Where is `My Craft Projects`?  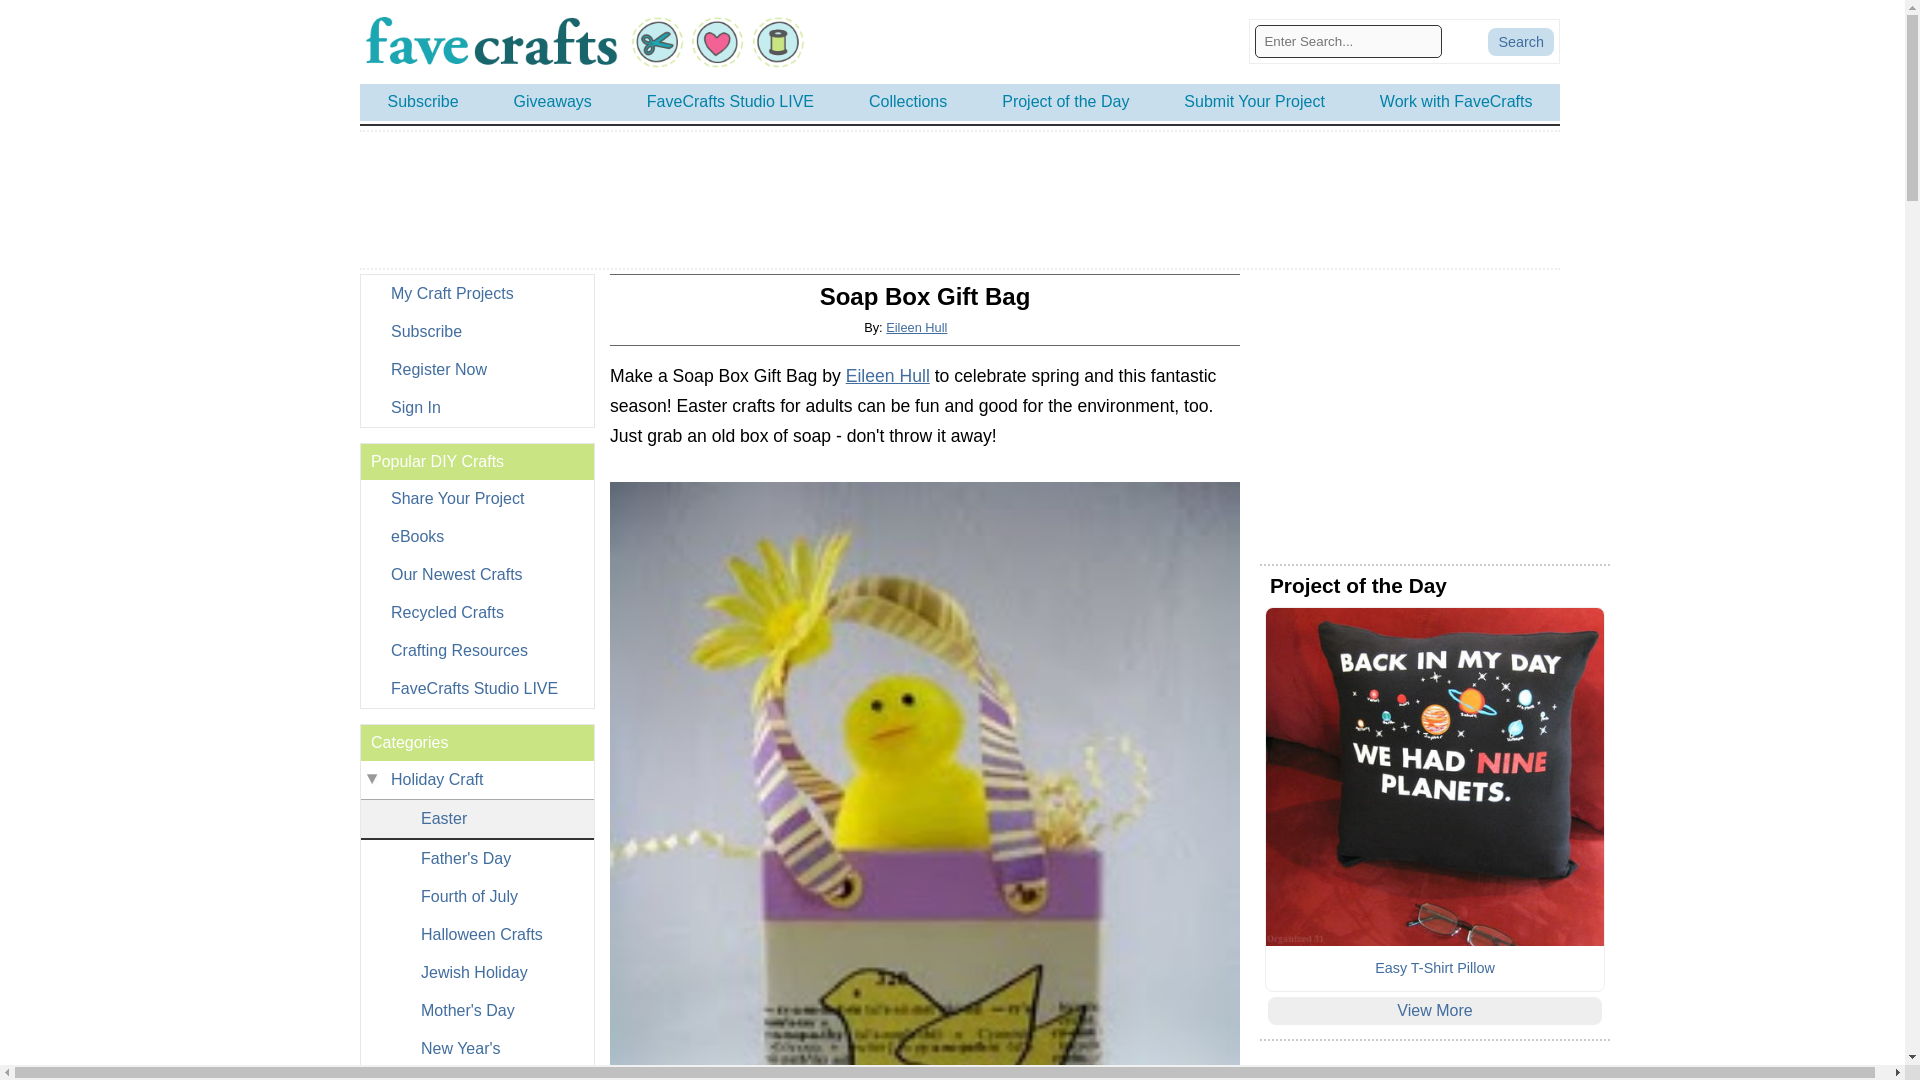
My Craft Projects is located at coordinates (476, 294).